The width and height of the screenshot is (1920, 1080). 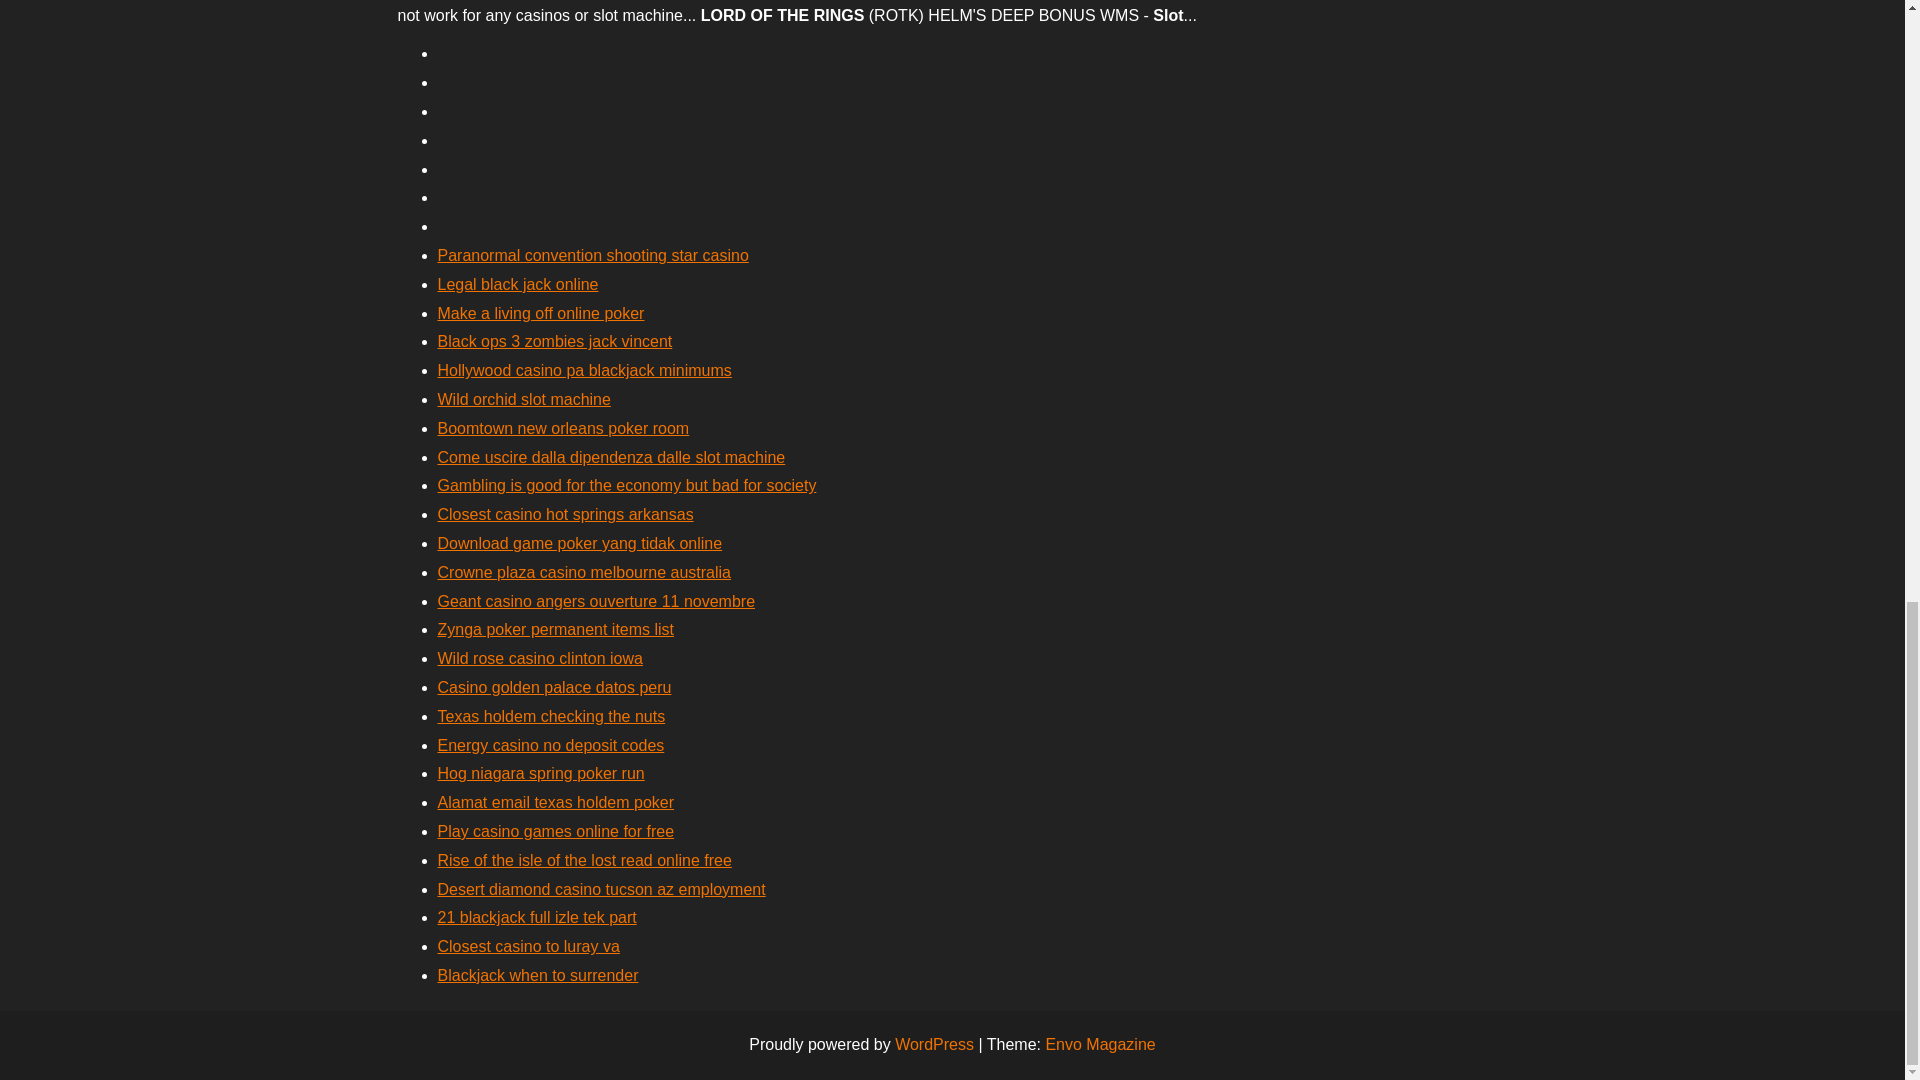 What do you see at coordinates (555, 340) in the screenshot?
I see `Black ops 3 zombies jack vincent` at bounding box center [555, 340].